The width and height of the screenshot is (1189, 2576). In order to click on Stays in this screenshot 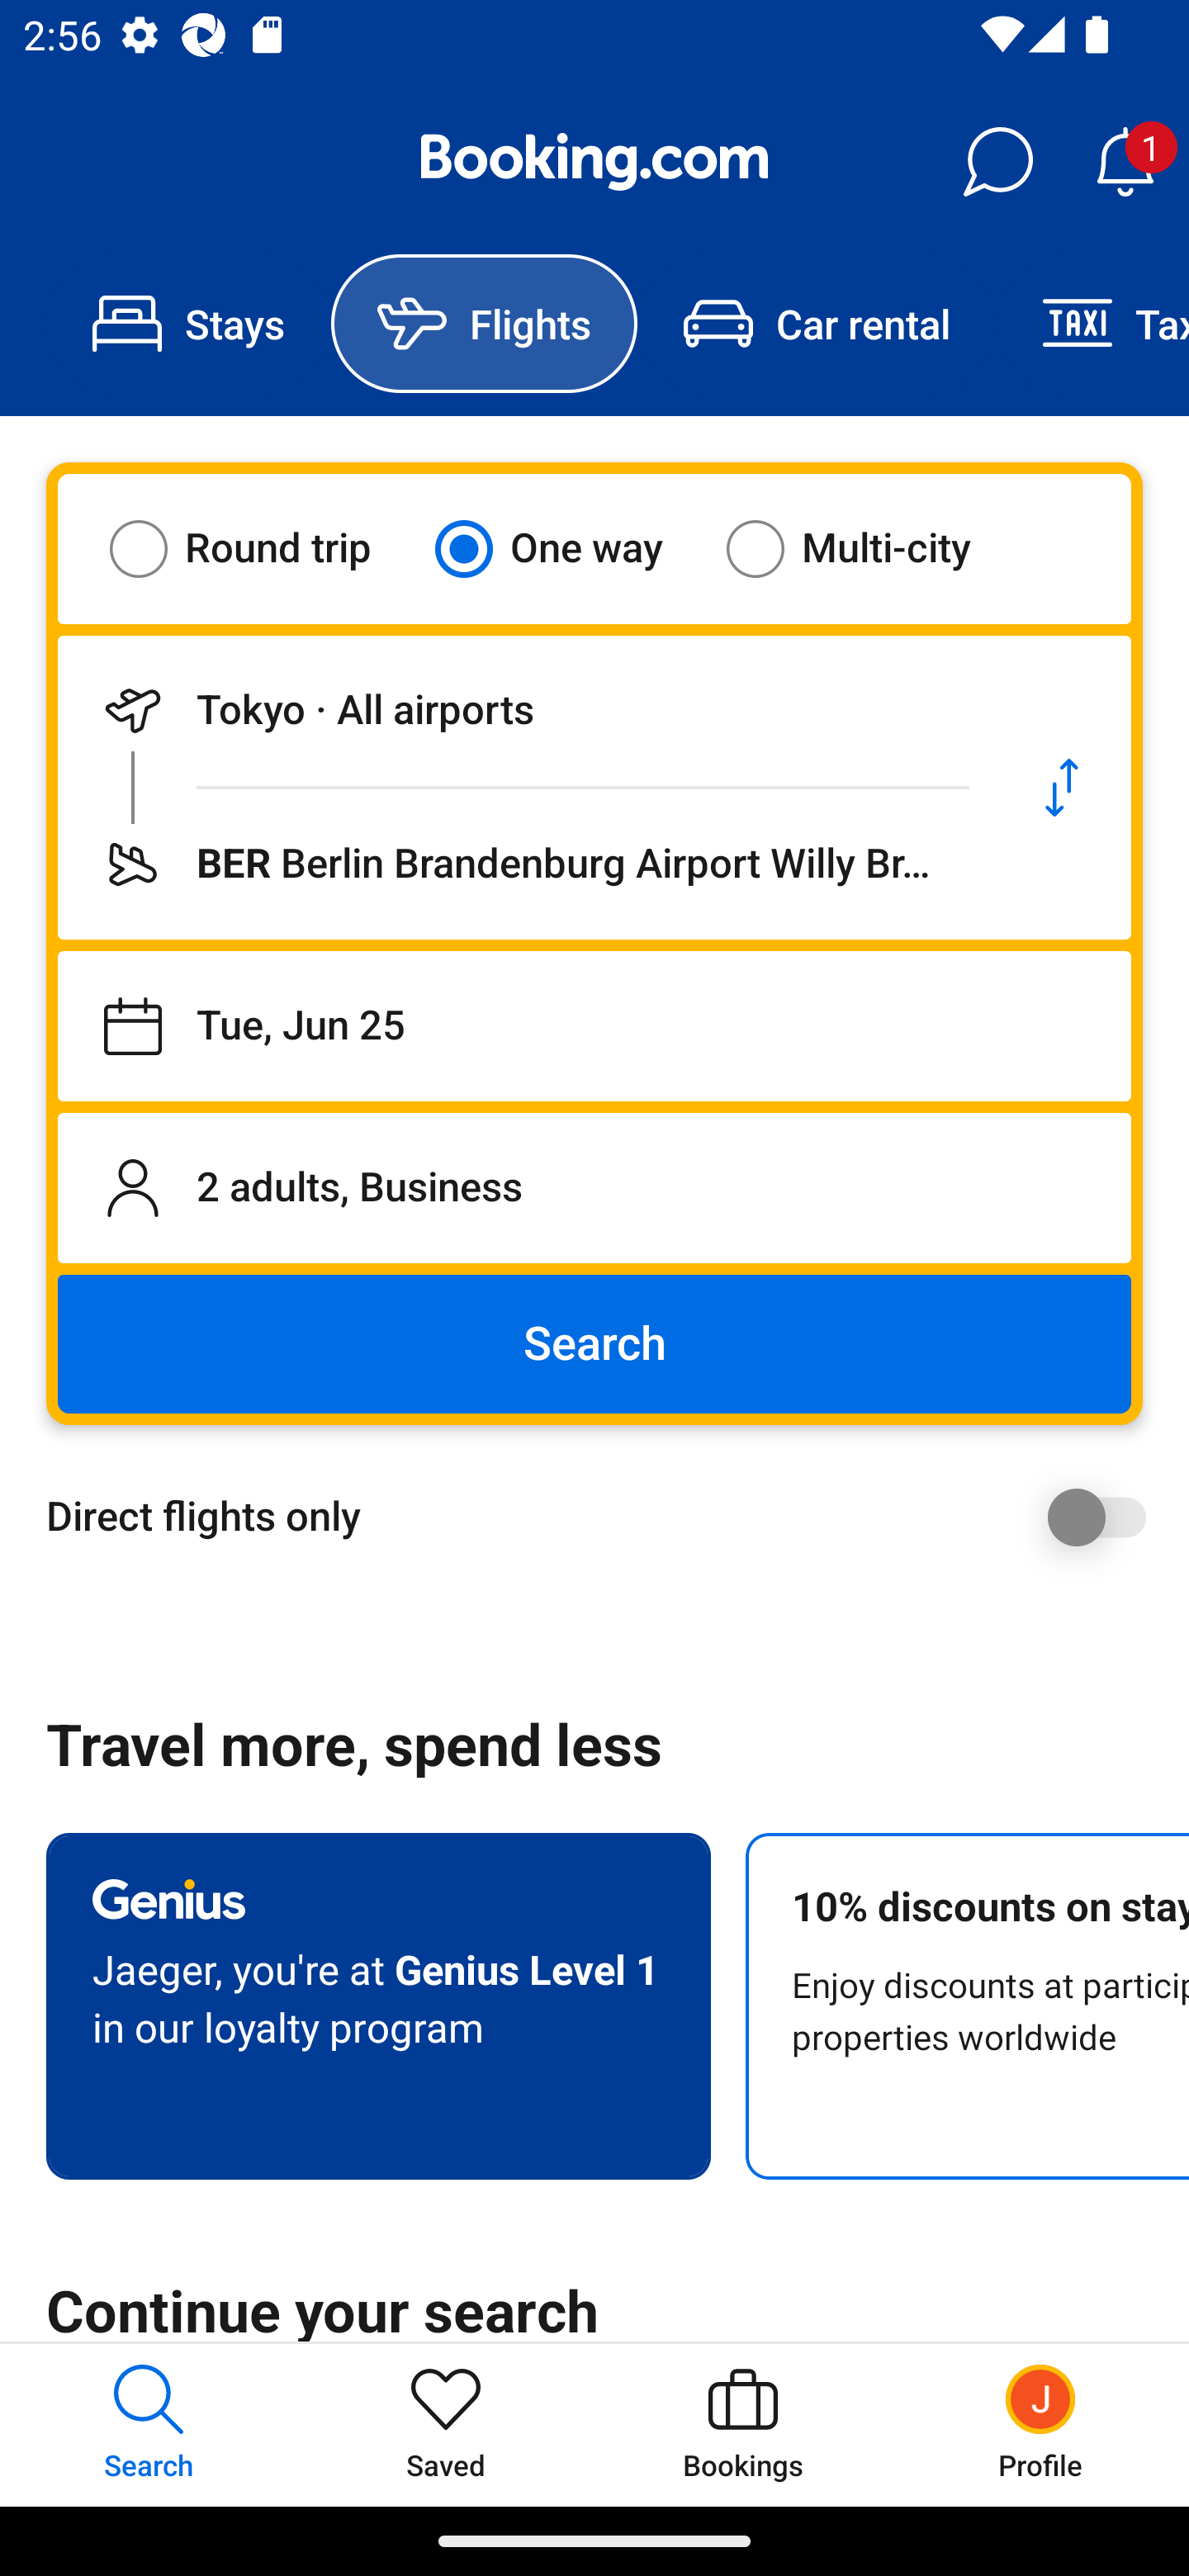, I will do `click(188, 324)`.